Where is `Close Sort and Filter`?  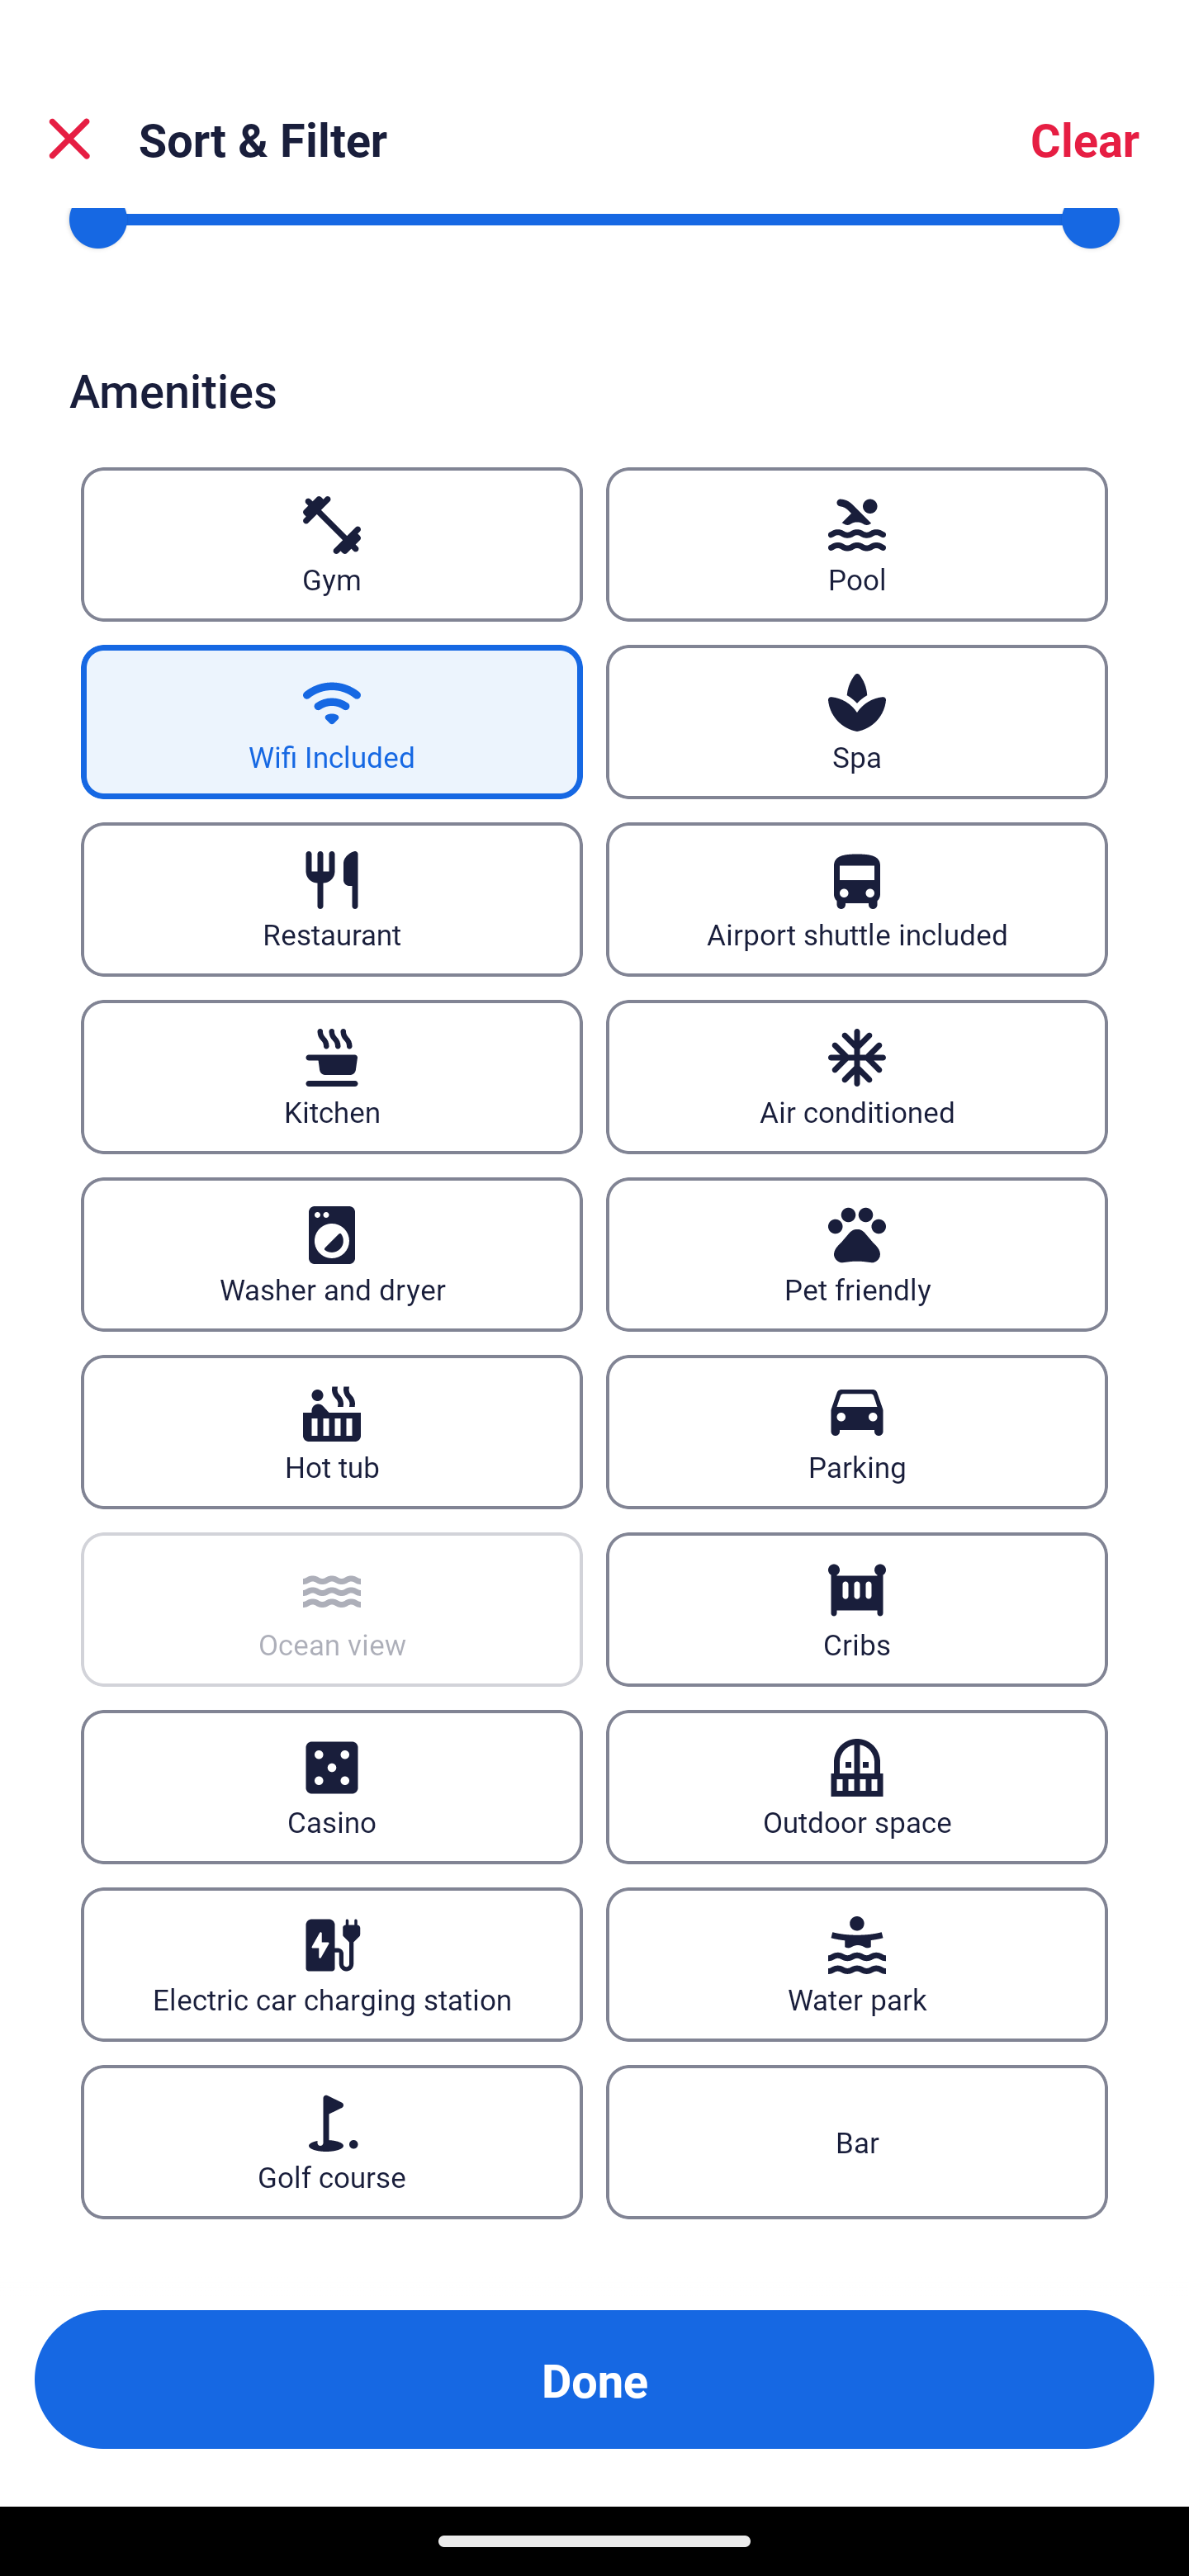 Close Sort and Filter is located at coordinates (69, 139).